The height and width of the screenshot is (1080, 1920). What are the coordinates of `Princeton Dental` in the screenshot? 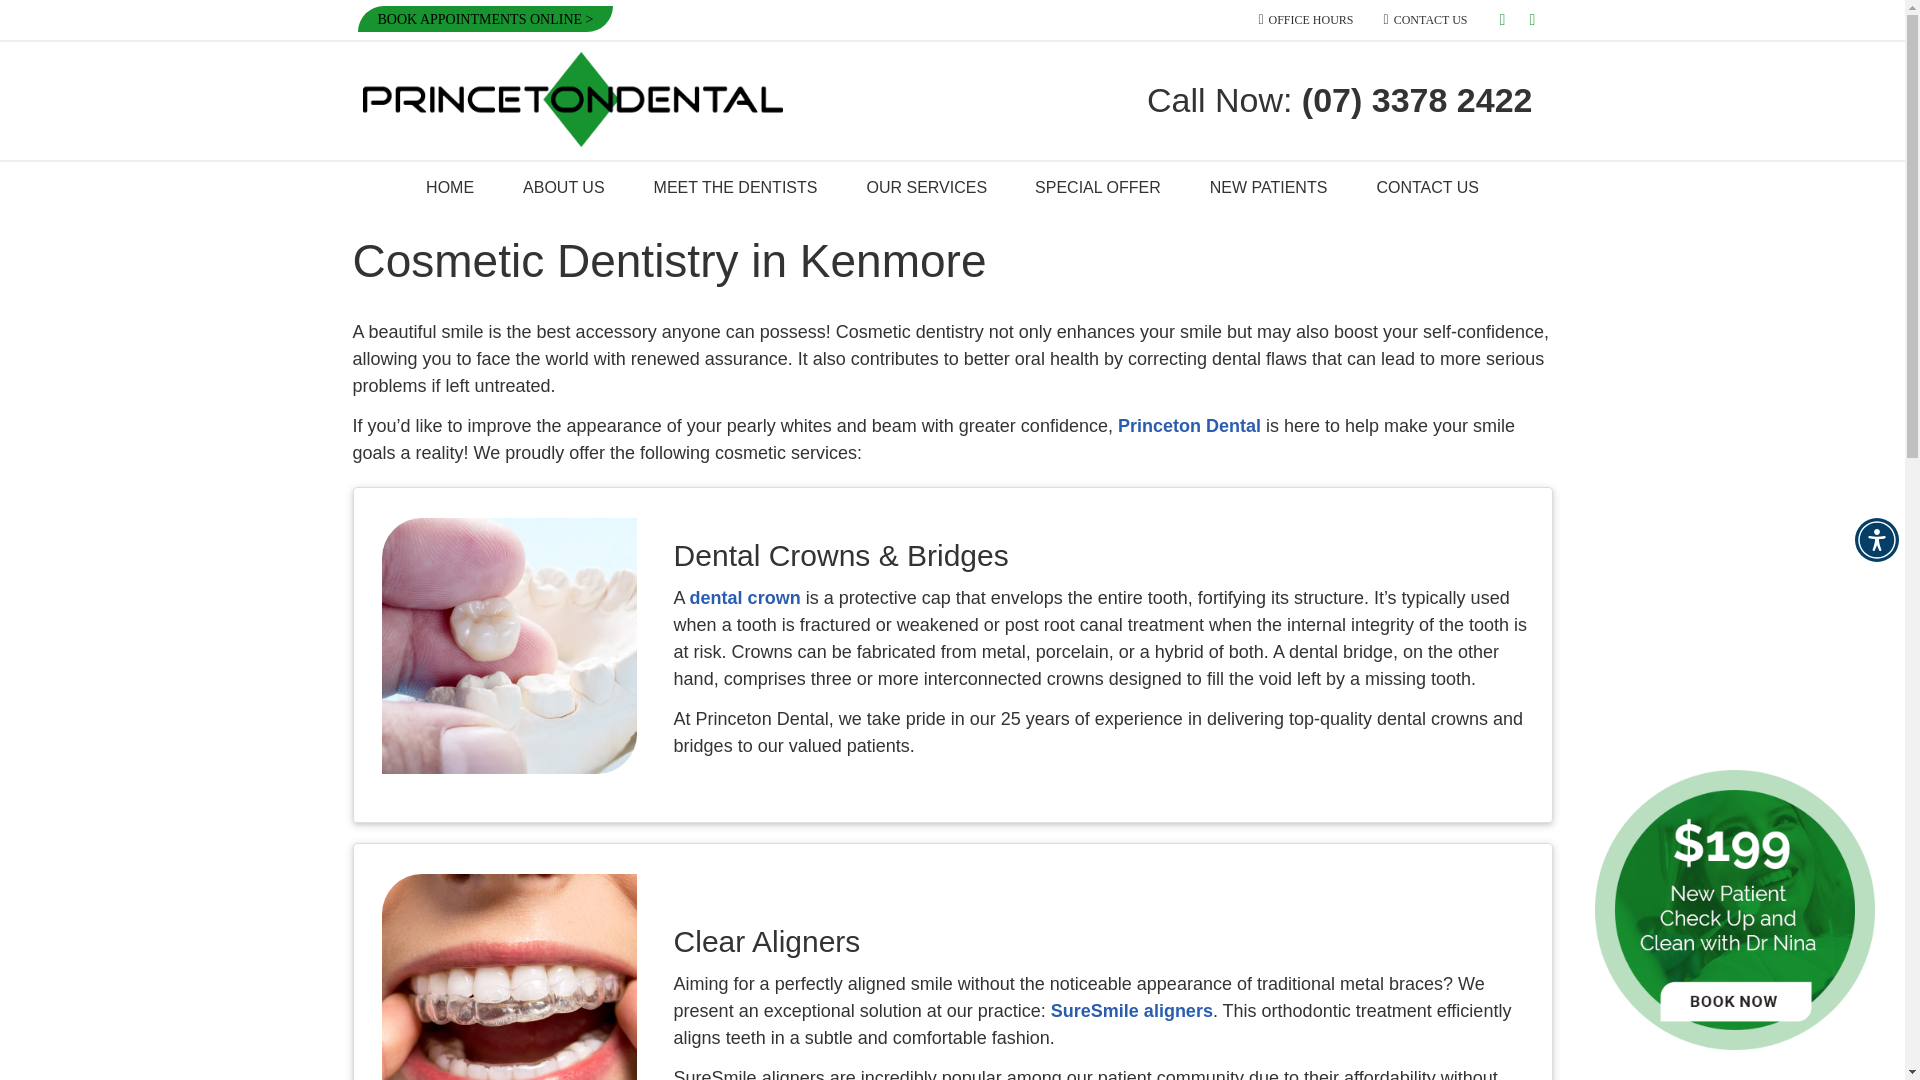 It's located at (572, 140).